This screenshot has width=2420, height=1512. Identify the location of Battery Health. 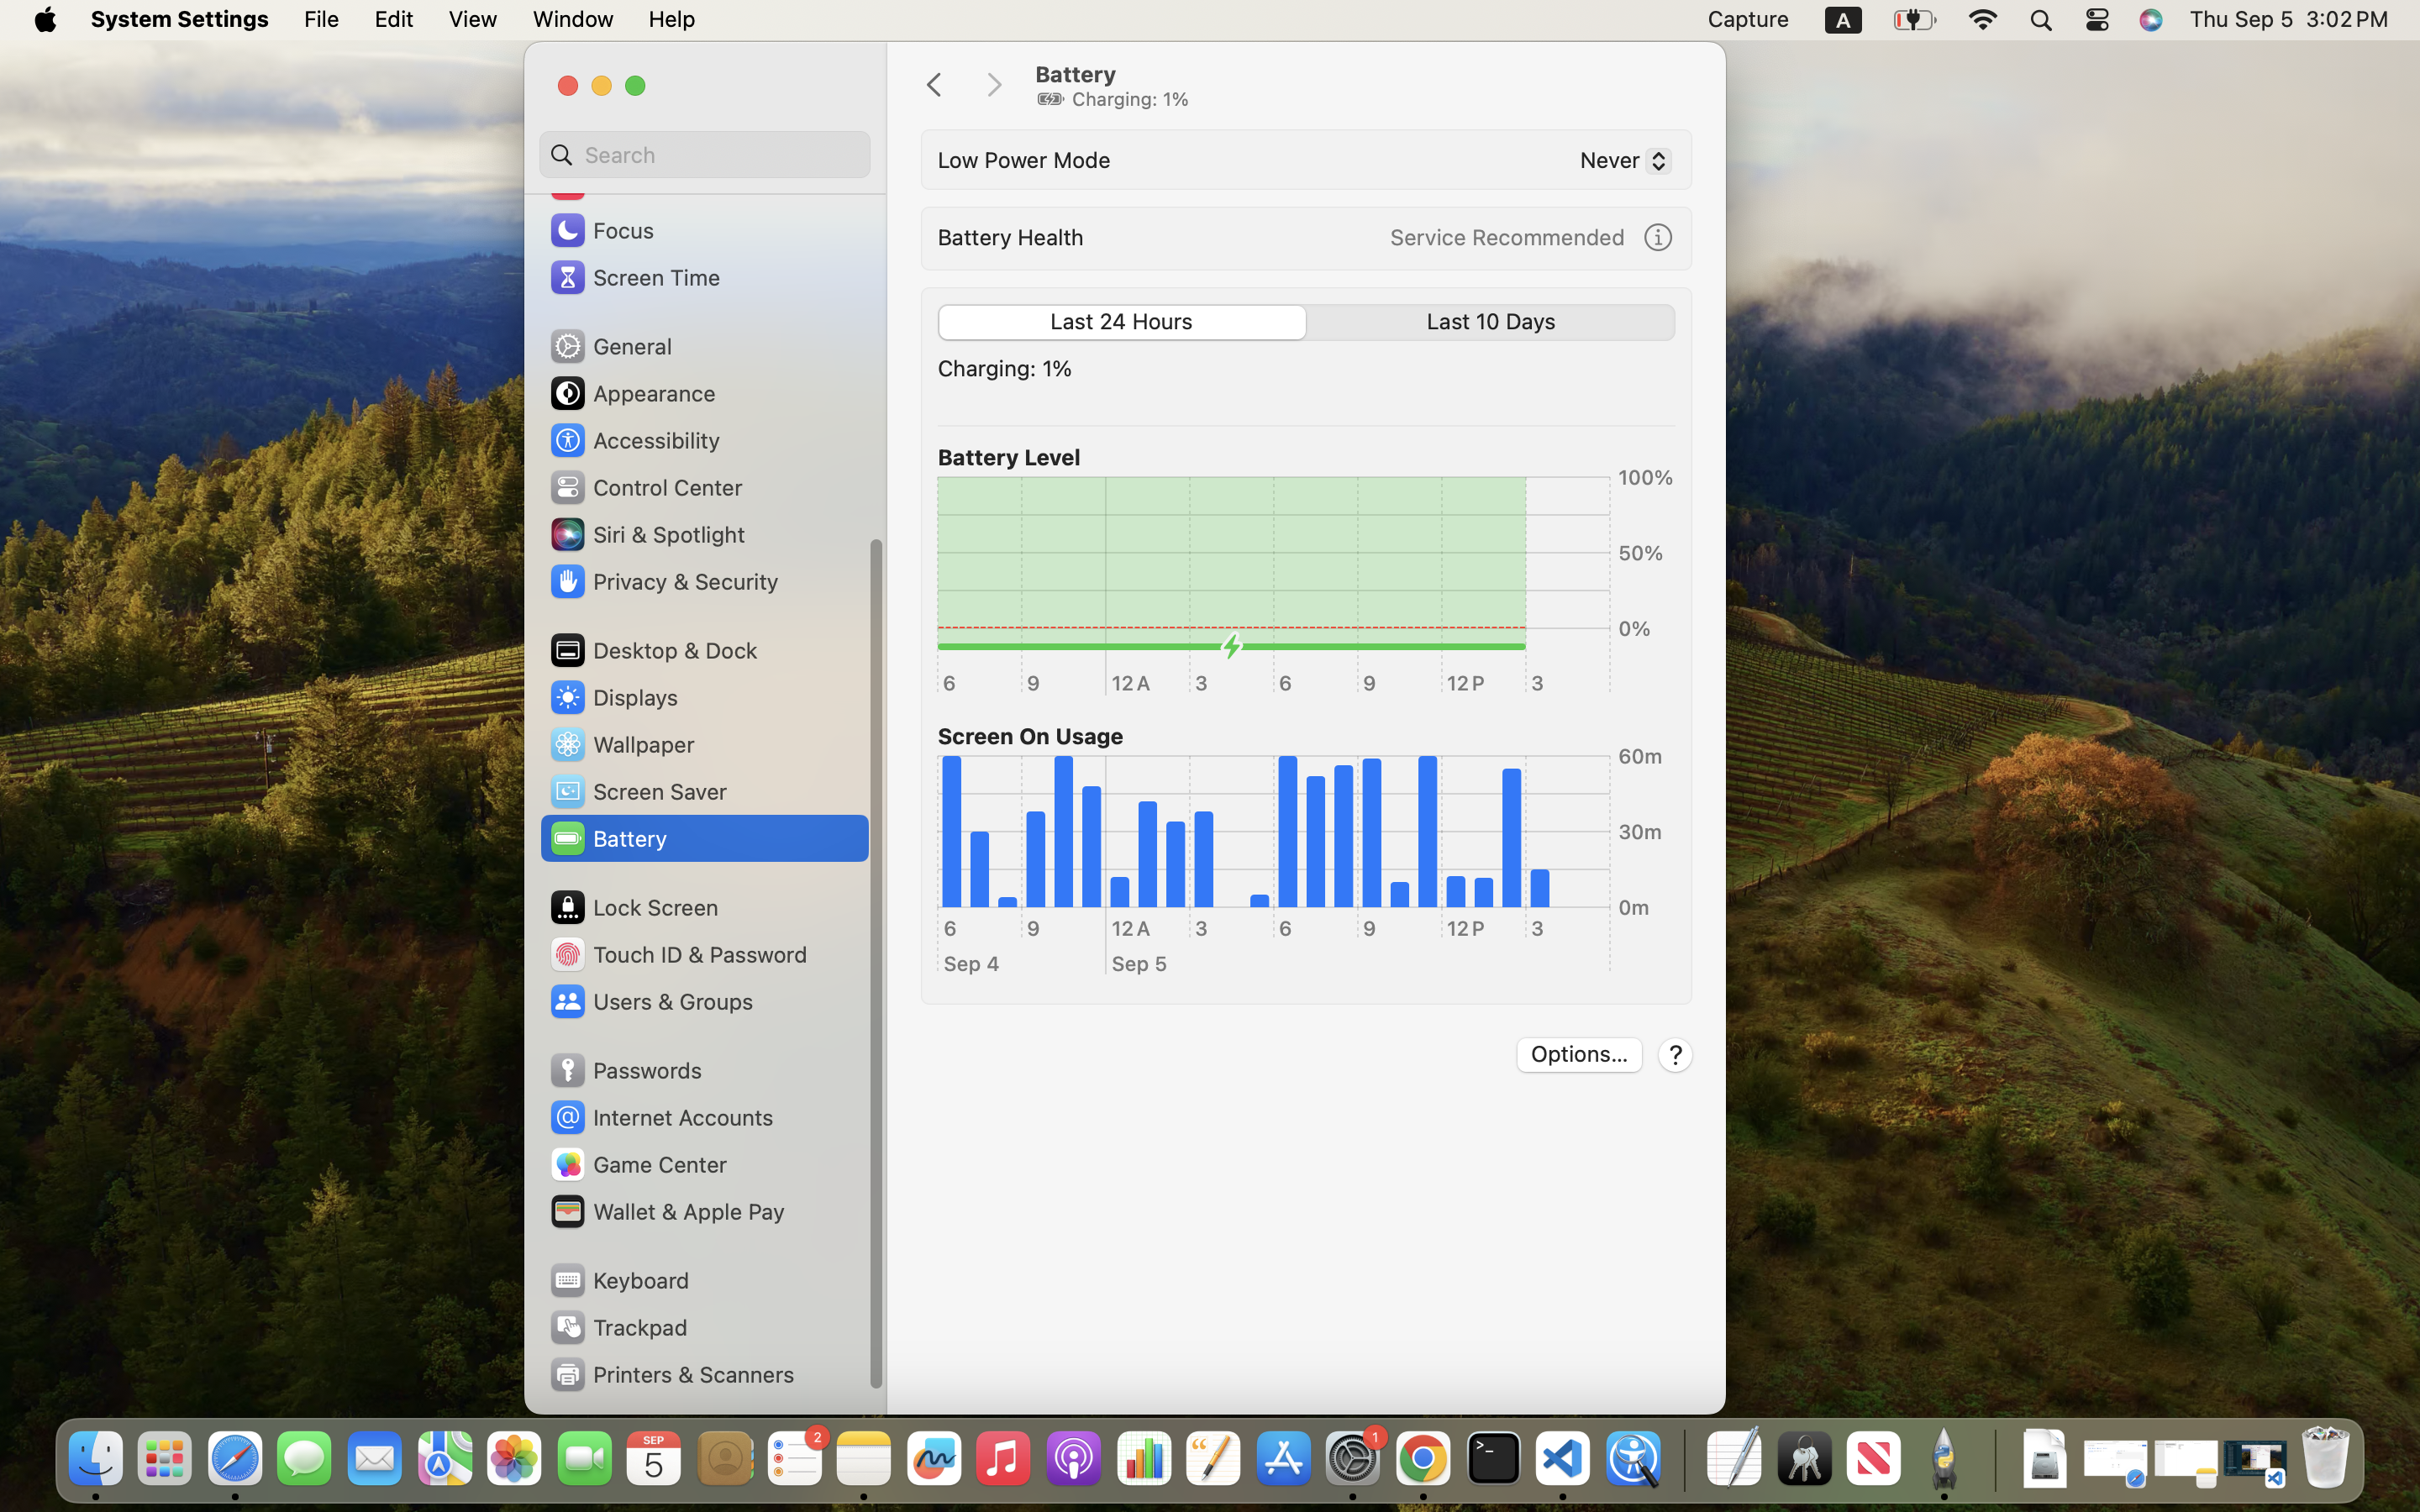
(1011, 237).